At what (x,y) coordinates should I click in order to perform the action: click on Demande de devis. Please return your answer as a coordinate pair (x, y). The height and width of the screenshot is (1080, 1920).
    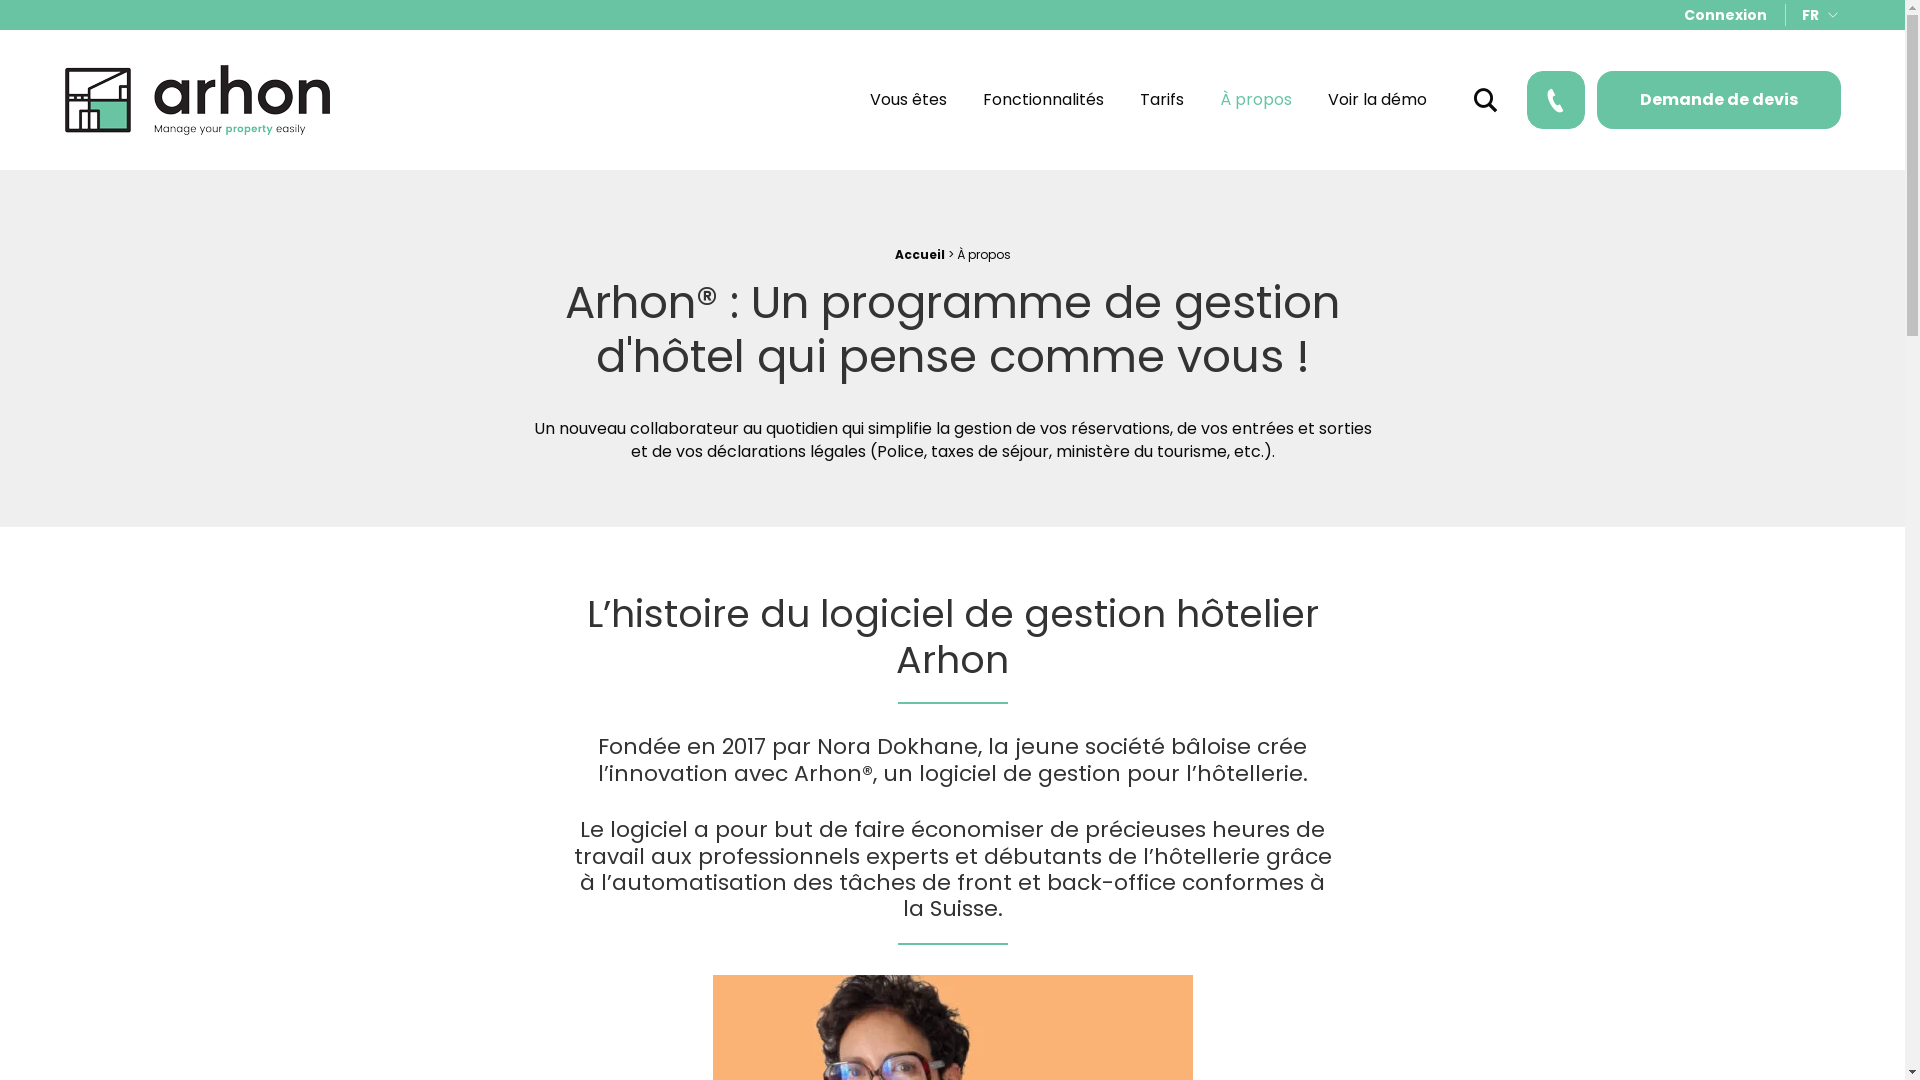
    Looking at the image, I should click on (1718, 100).